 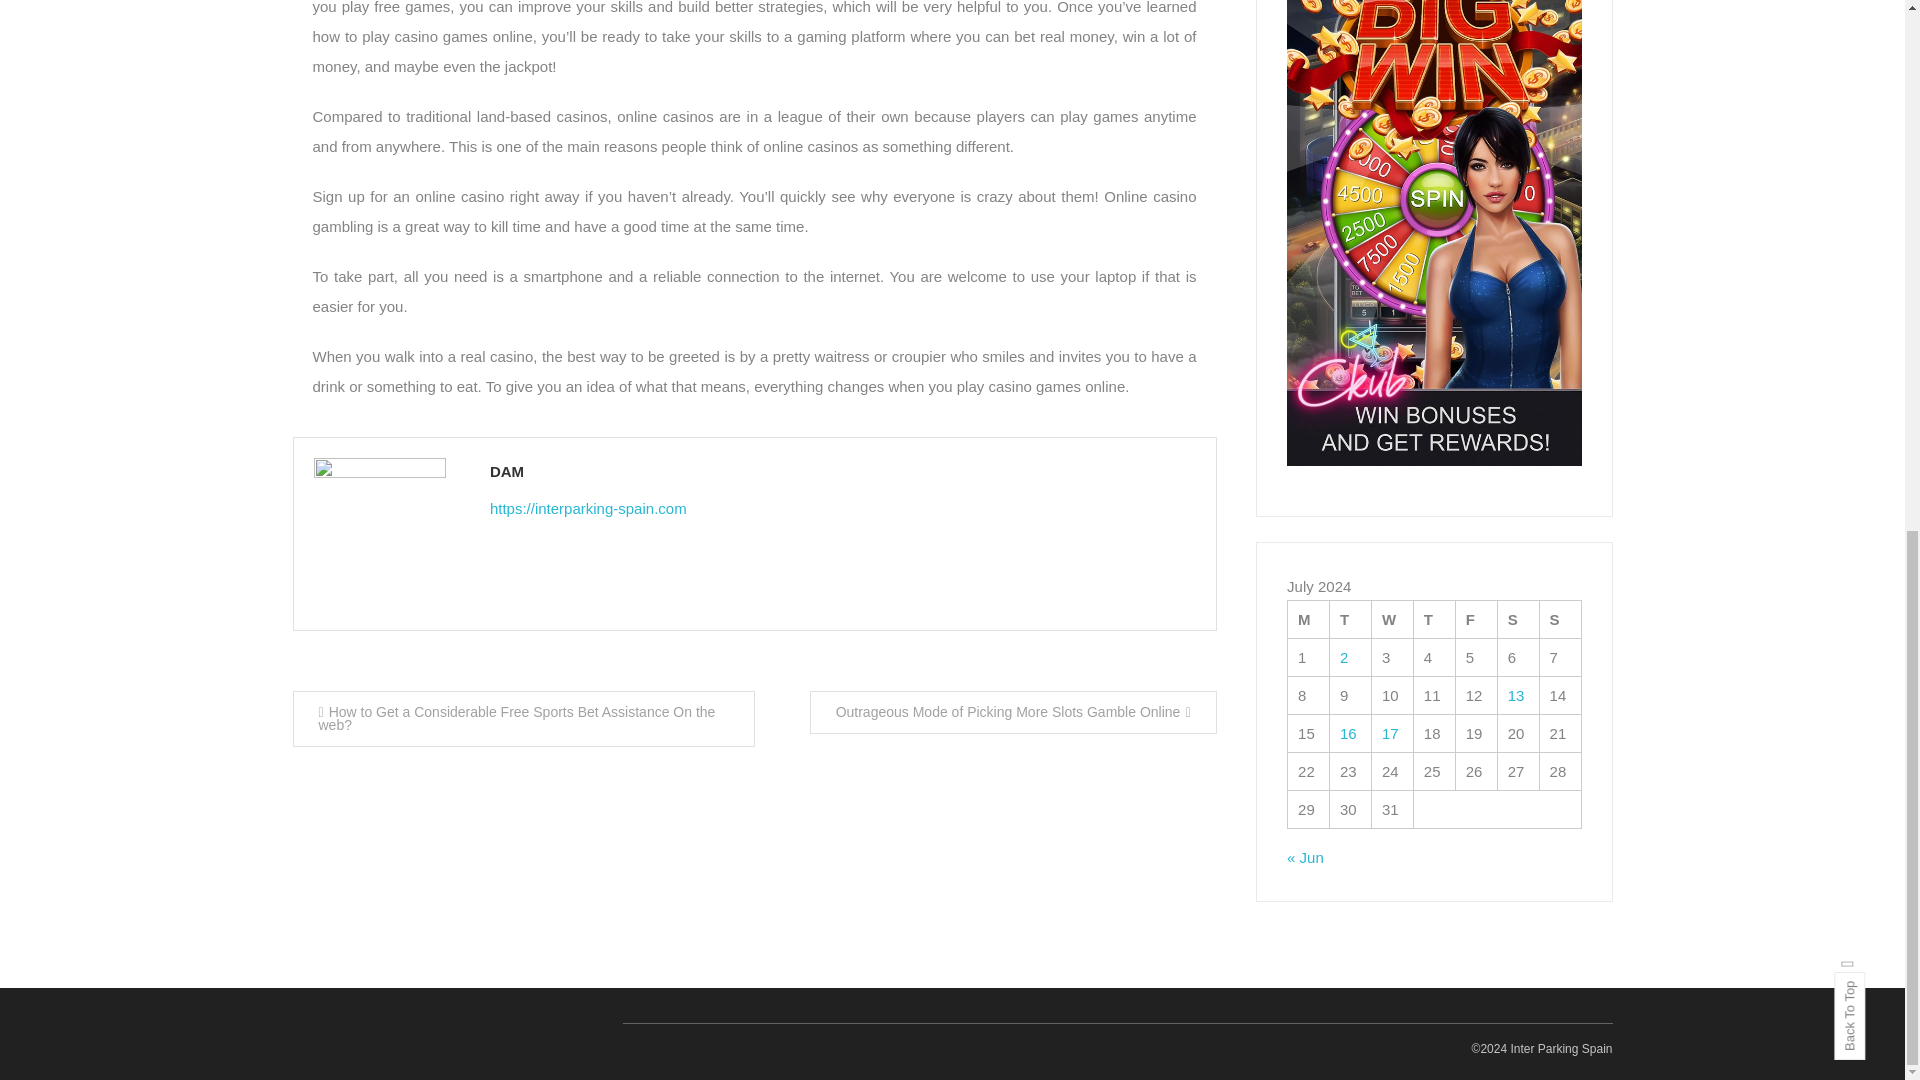 I want to click on Thursday, so click(x=1434, y=619).